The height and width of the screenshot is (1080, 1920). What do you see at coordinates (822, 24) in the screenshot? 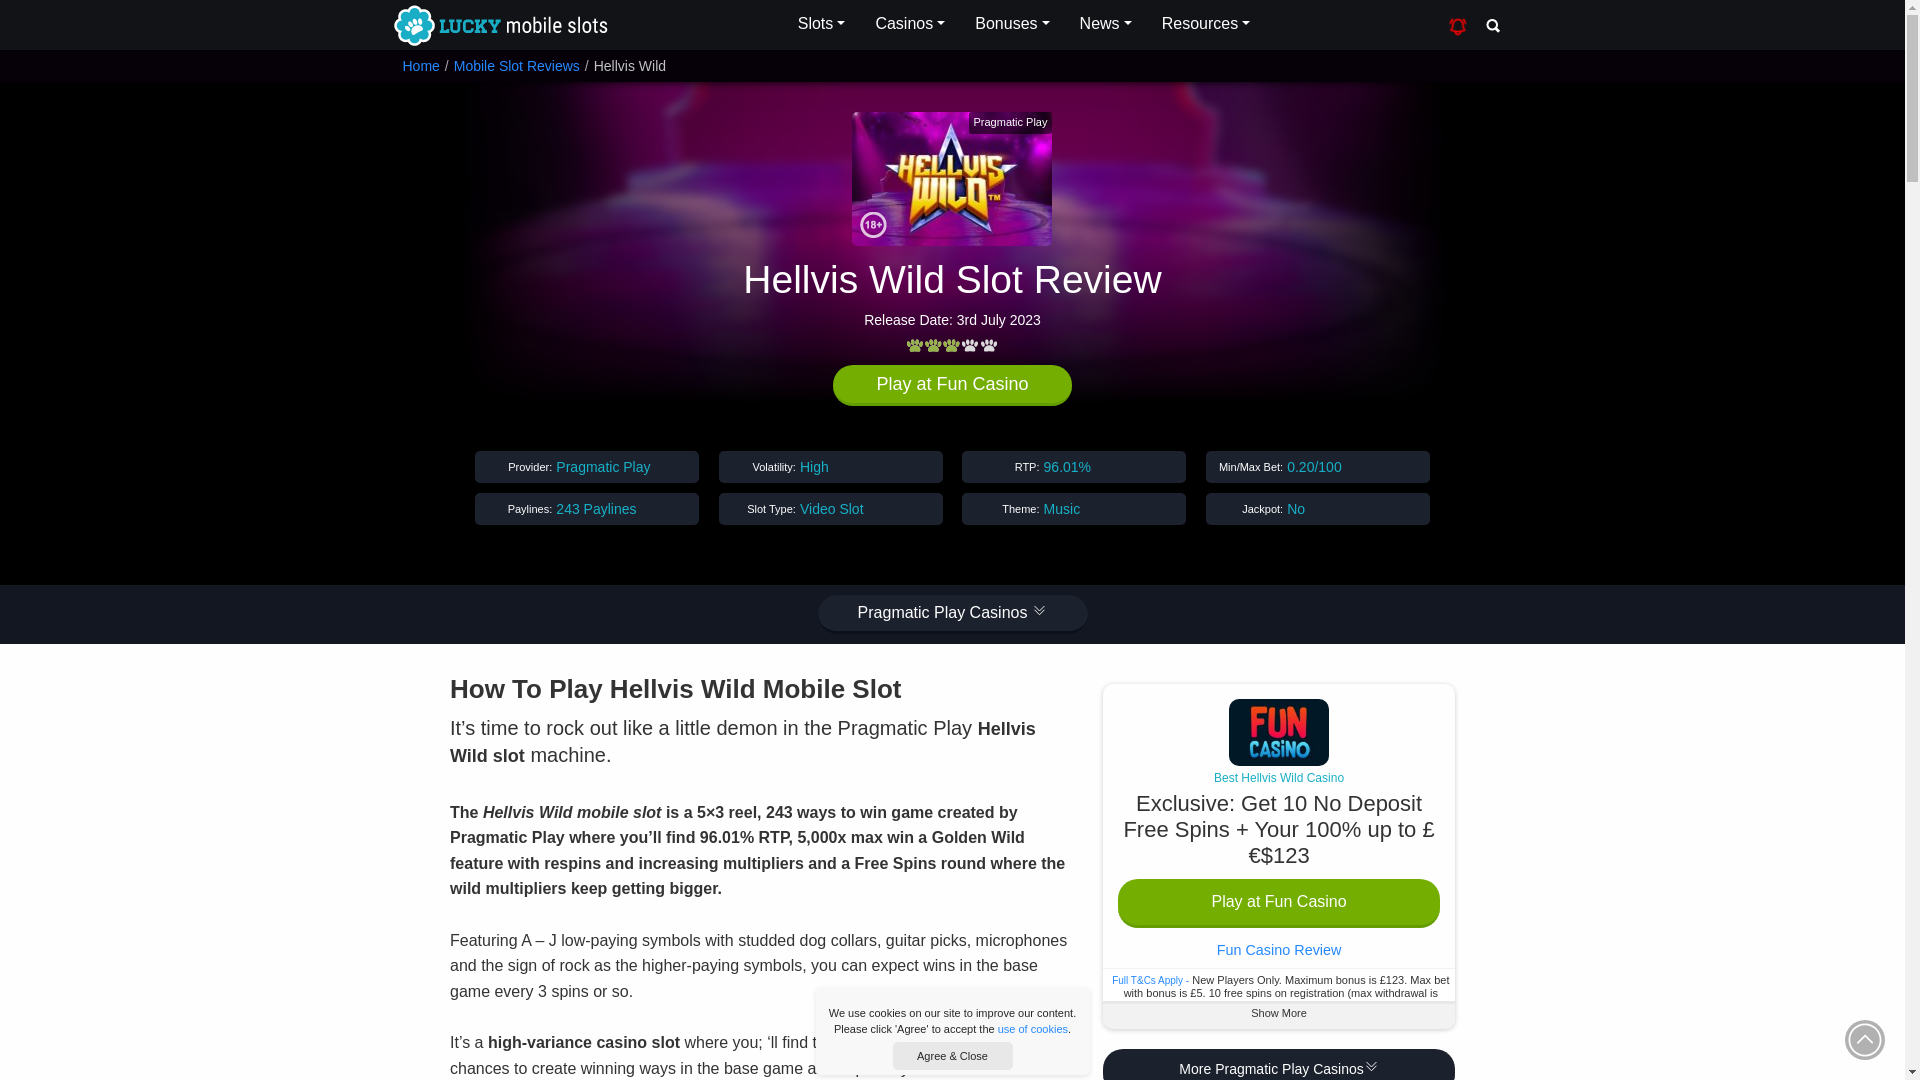
I see `Slots` at bounding box center [822, 24].